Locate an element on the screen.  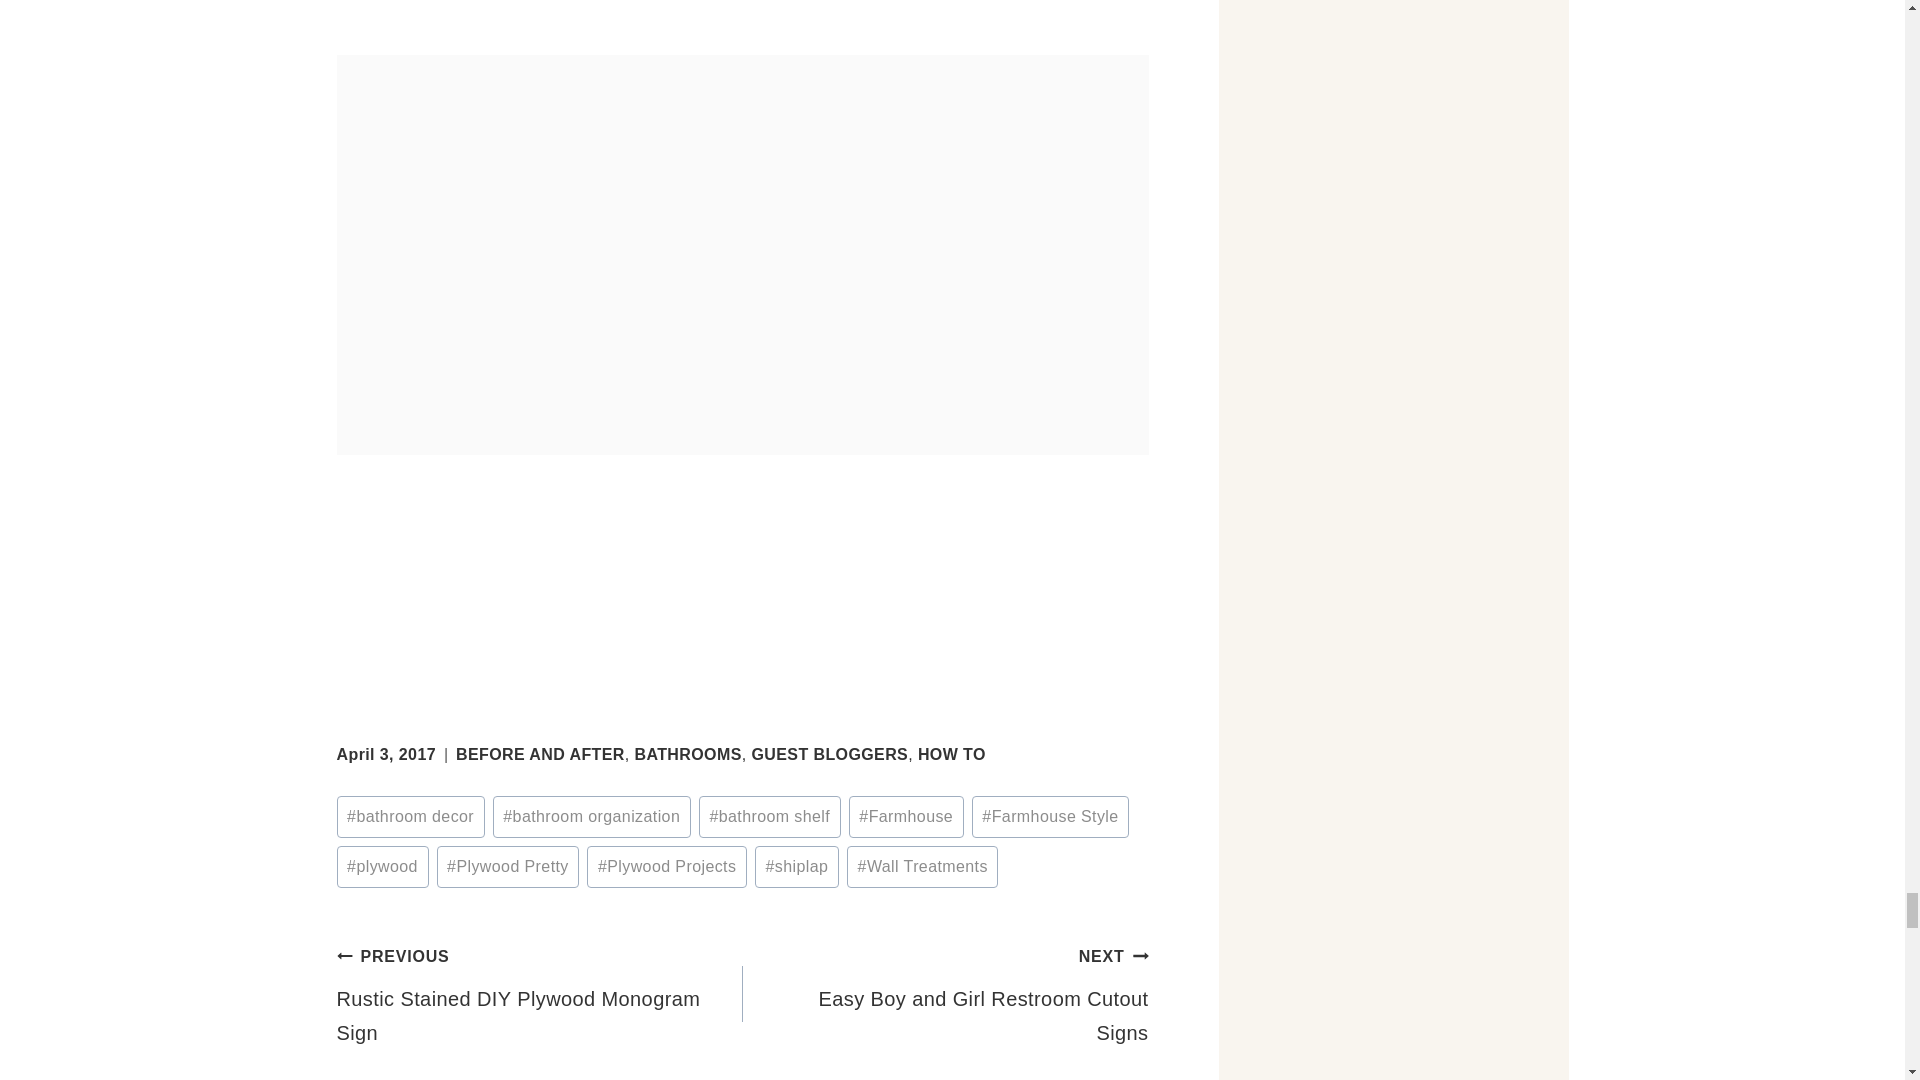
bathroom decor is located at coordinates (410, 816).